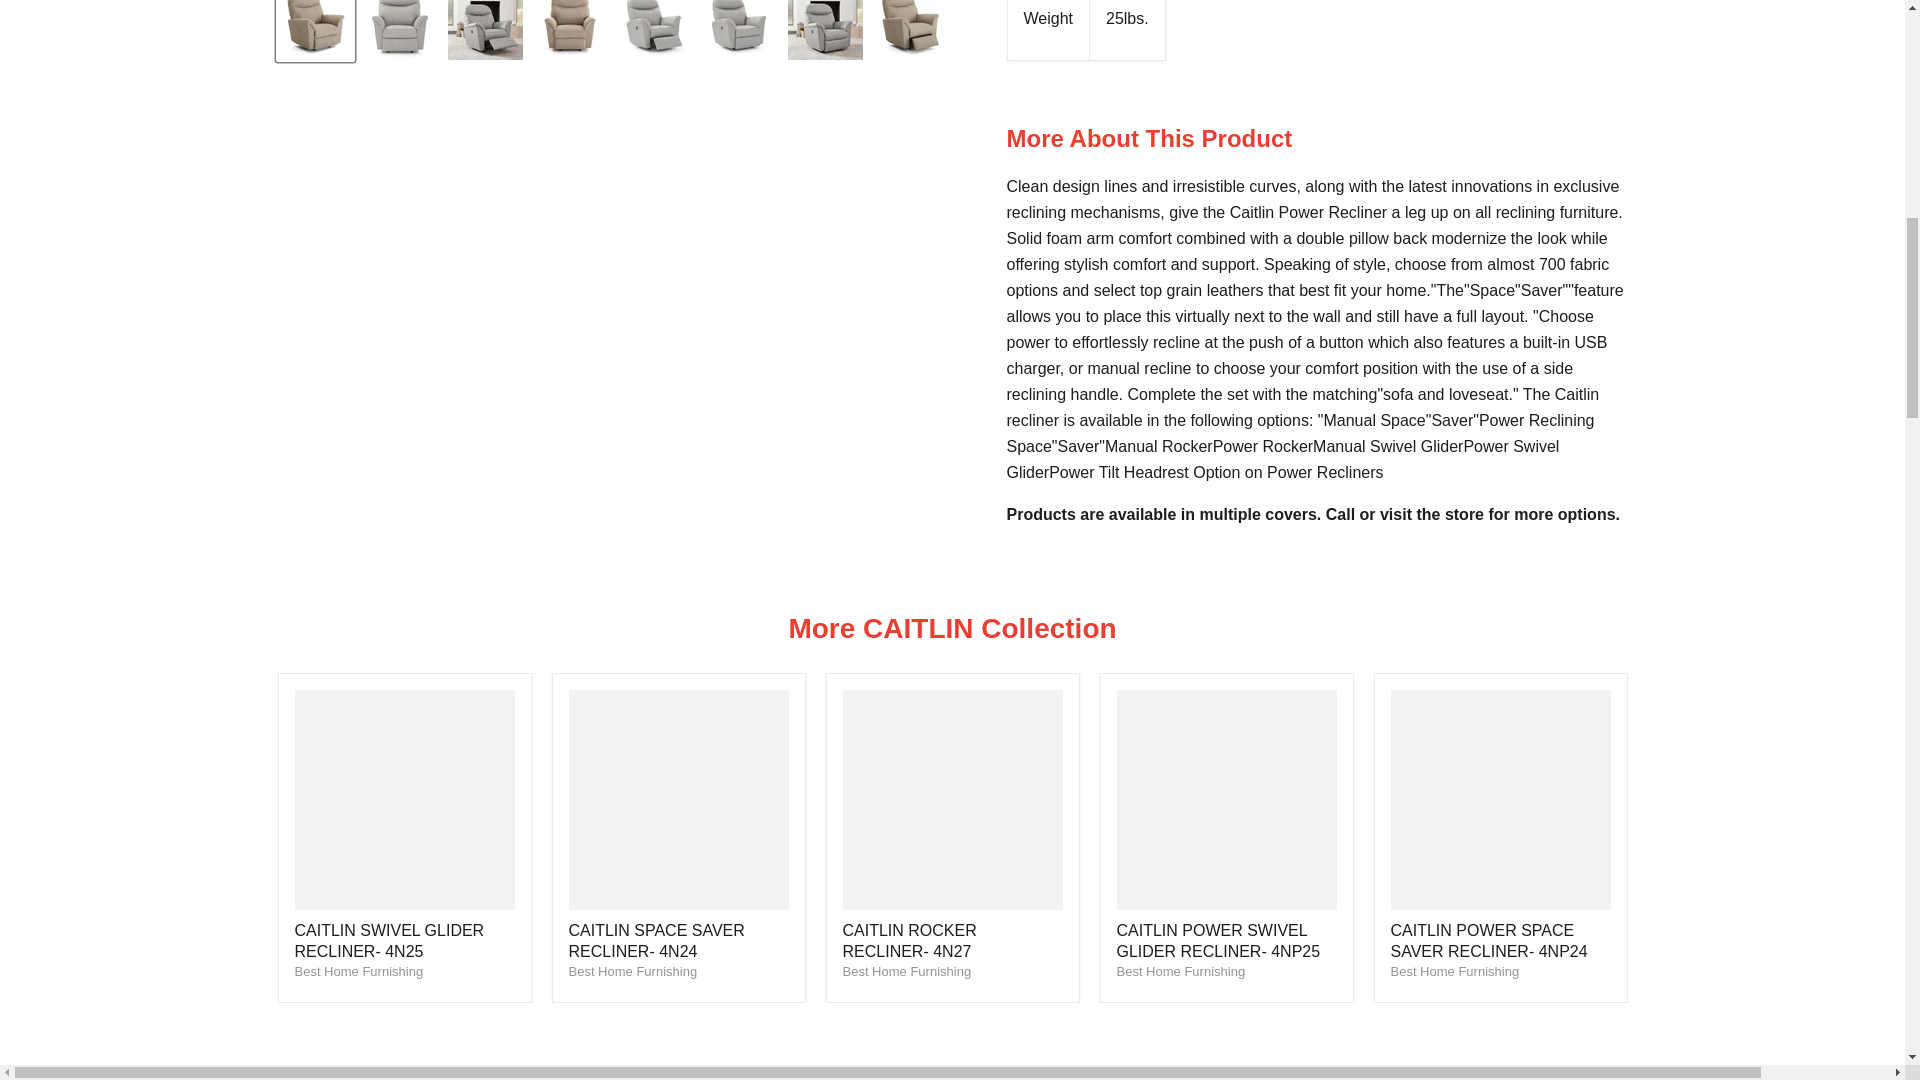  What do you see at coordinates (906, 971) in the screenshot?
I see `Best Home Furnishing` at bounding box center [906, 971].